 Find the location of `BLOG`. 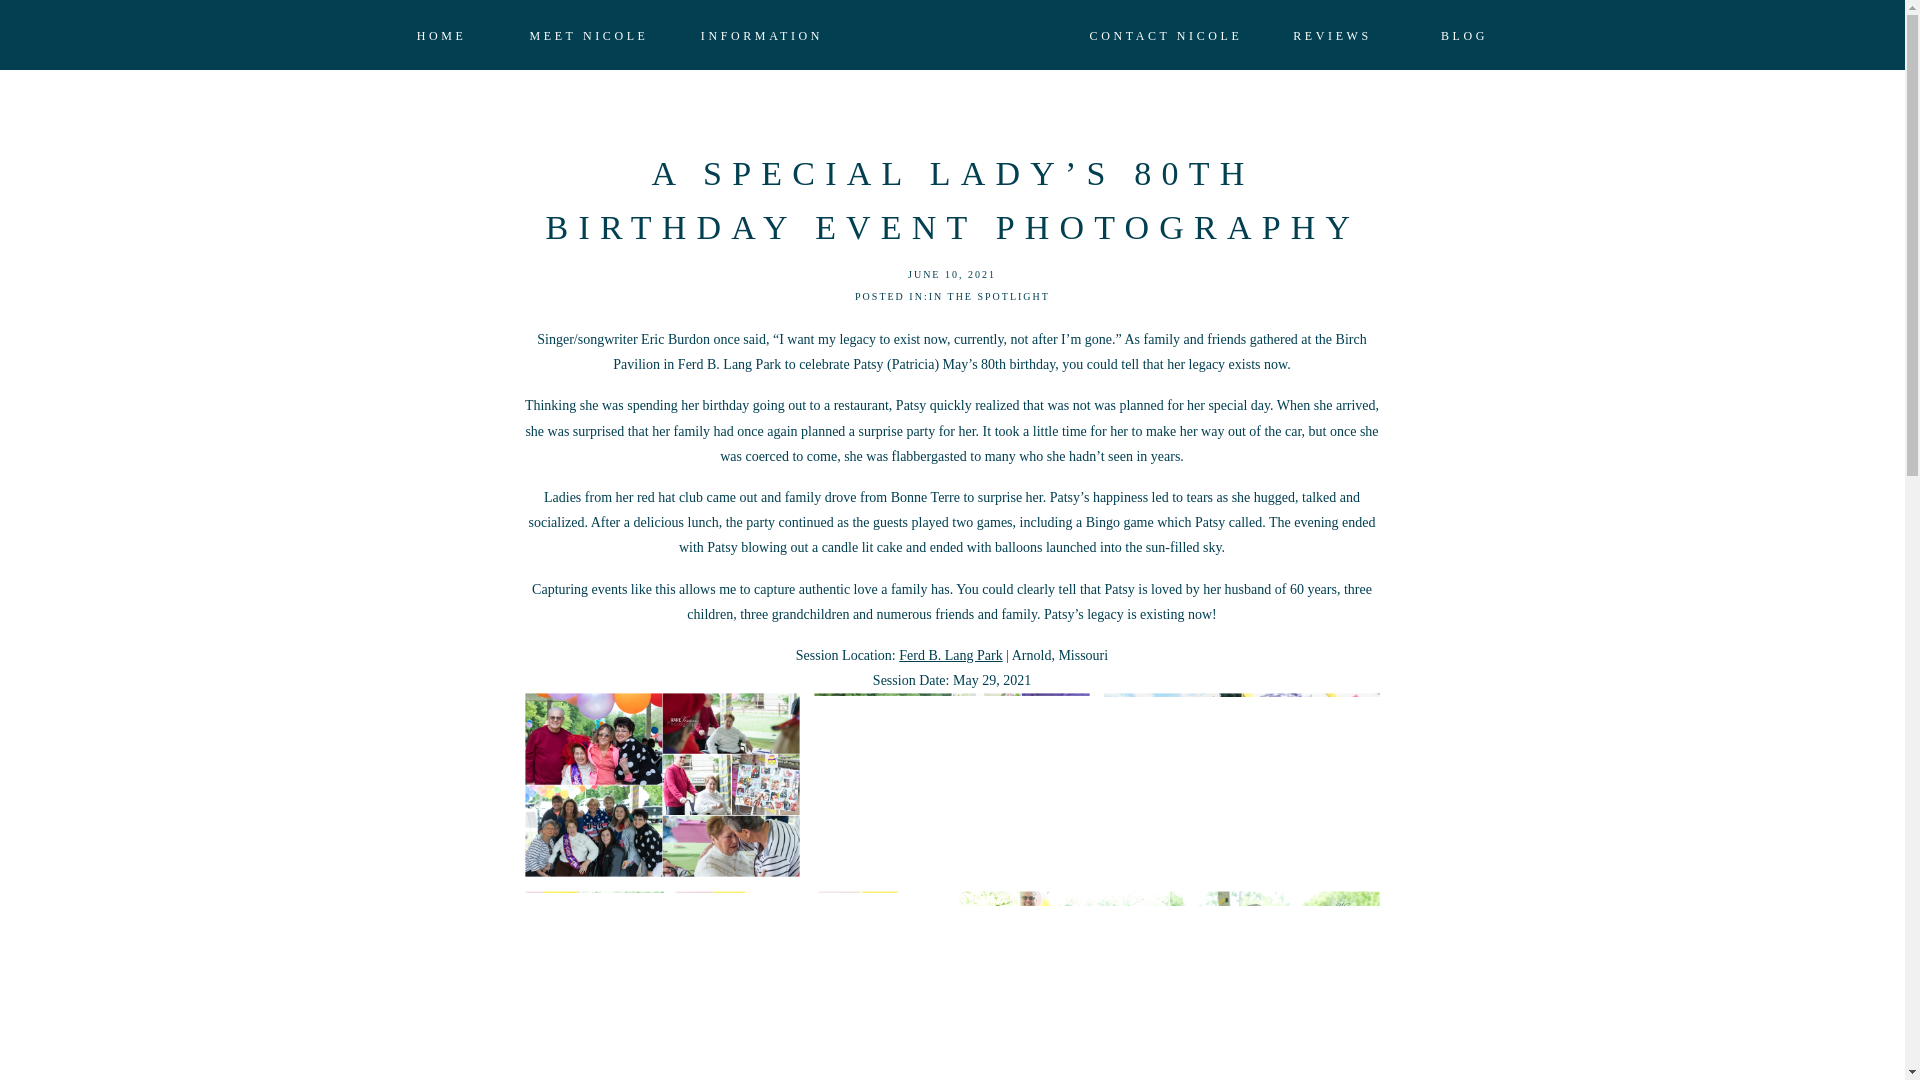

BLOG is located at coordinates (1464, 35).